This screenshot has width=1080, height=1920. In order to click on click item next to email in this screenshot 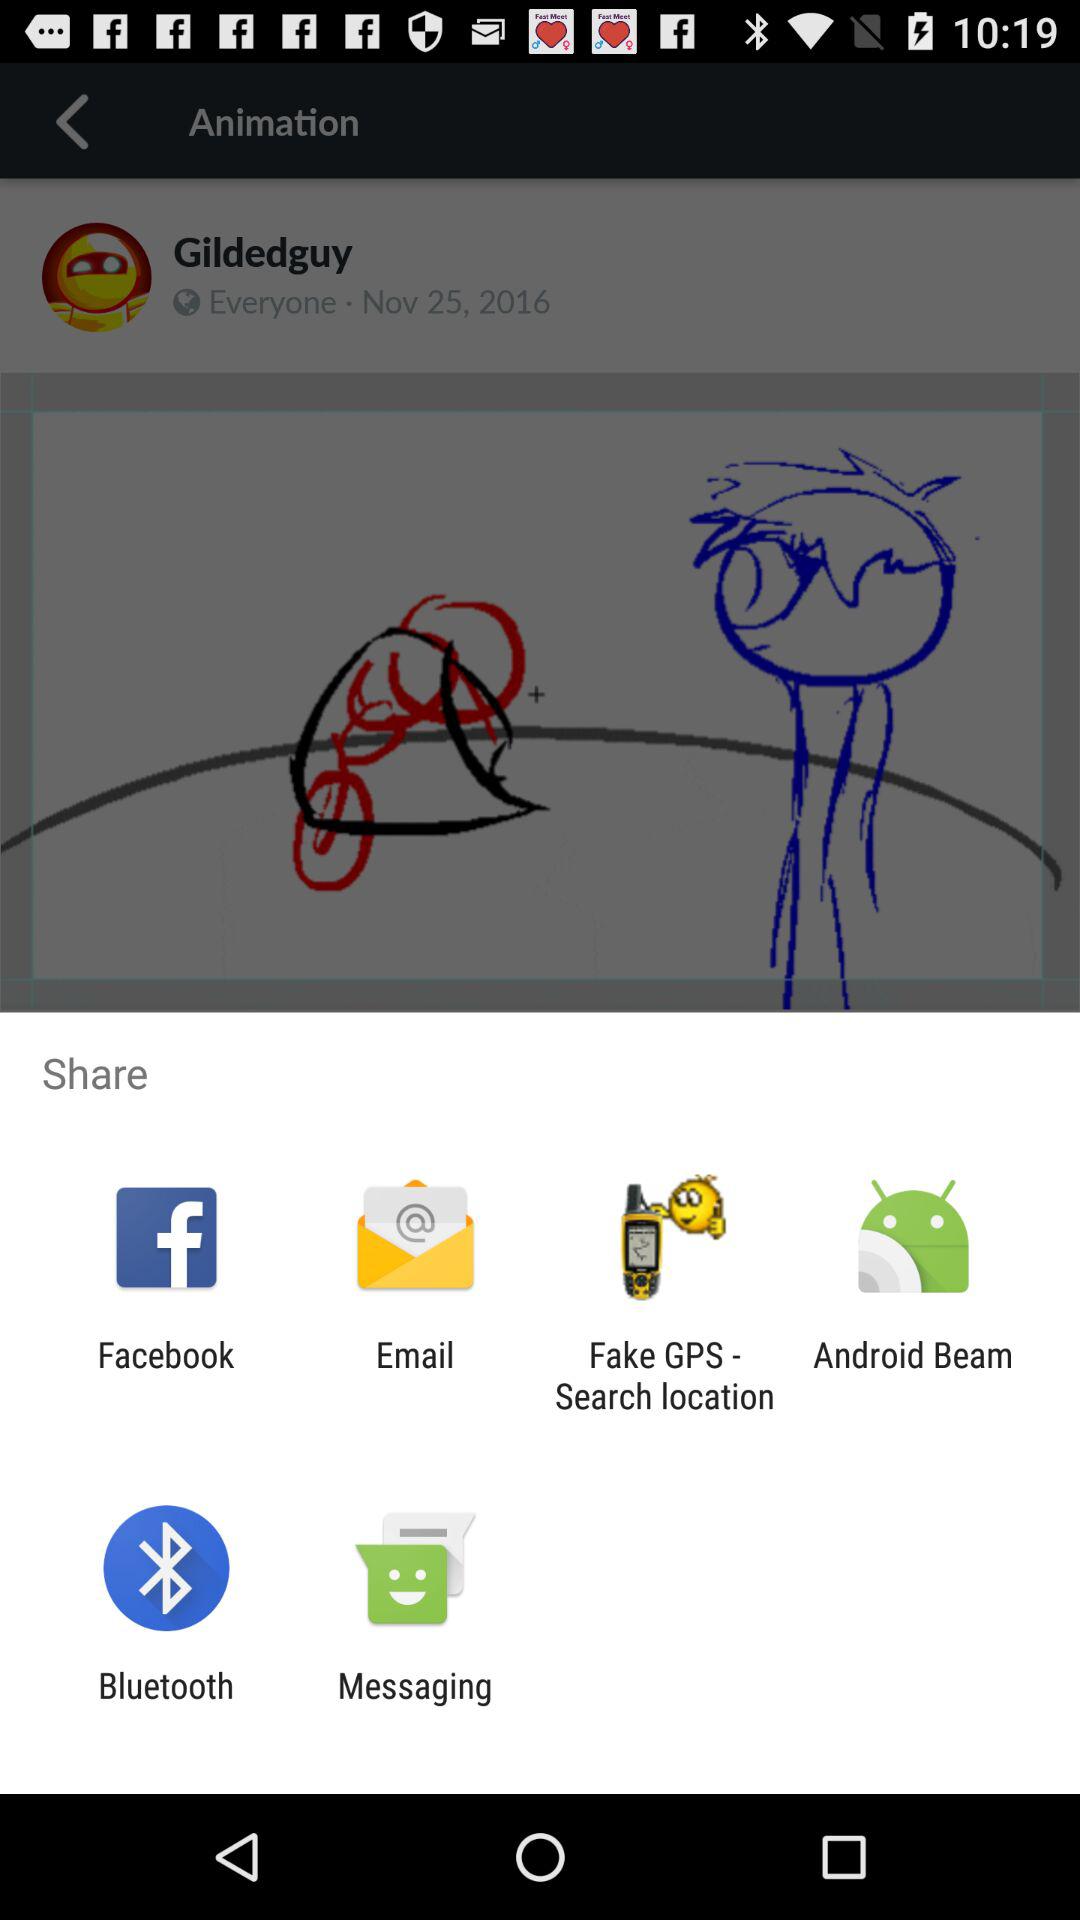, I will do `click(664, 1375)`.